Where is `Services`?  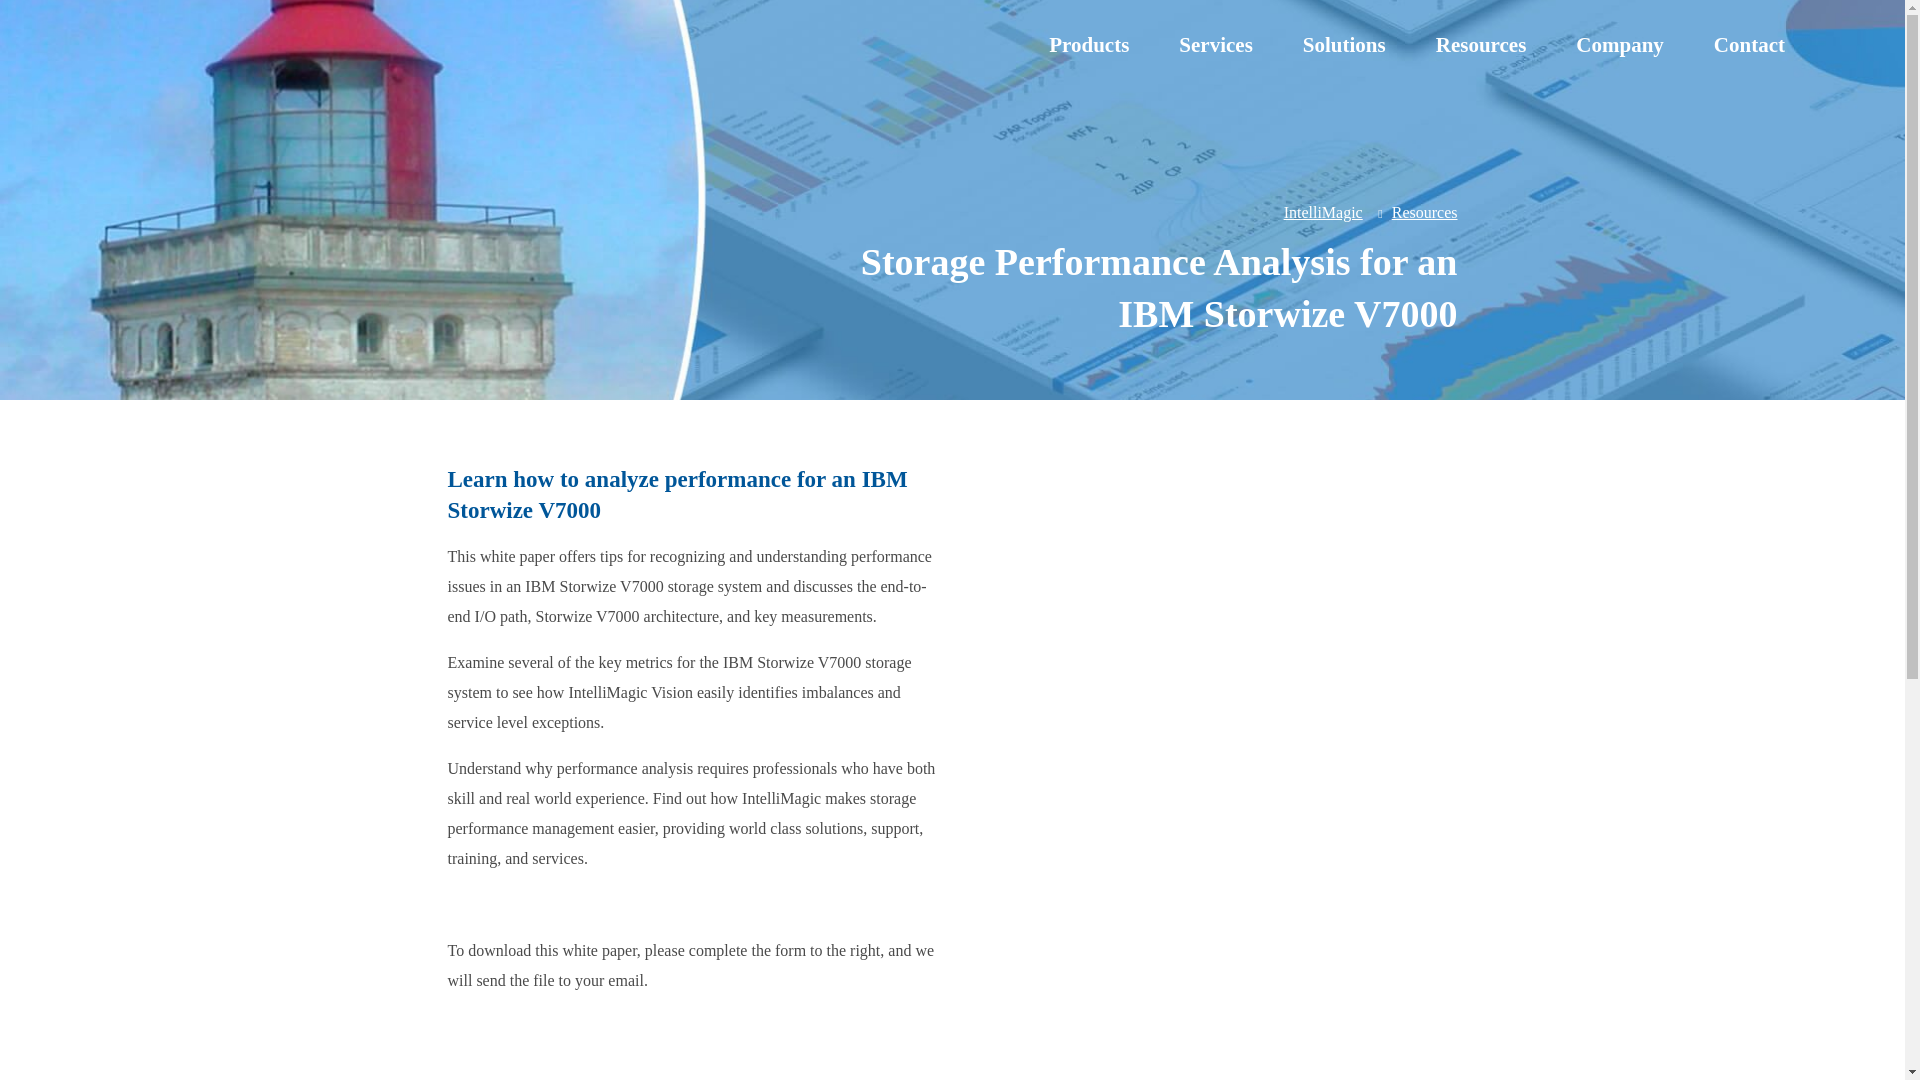
Services is located at coordinates (1214, 45).